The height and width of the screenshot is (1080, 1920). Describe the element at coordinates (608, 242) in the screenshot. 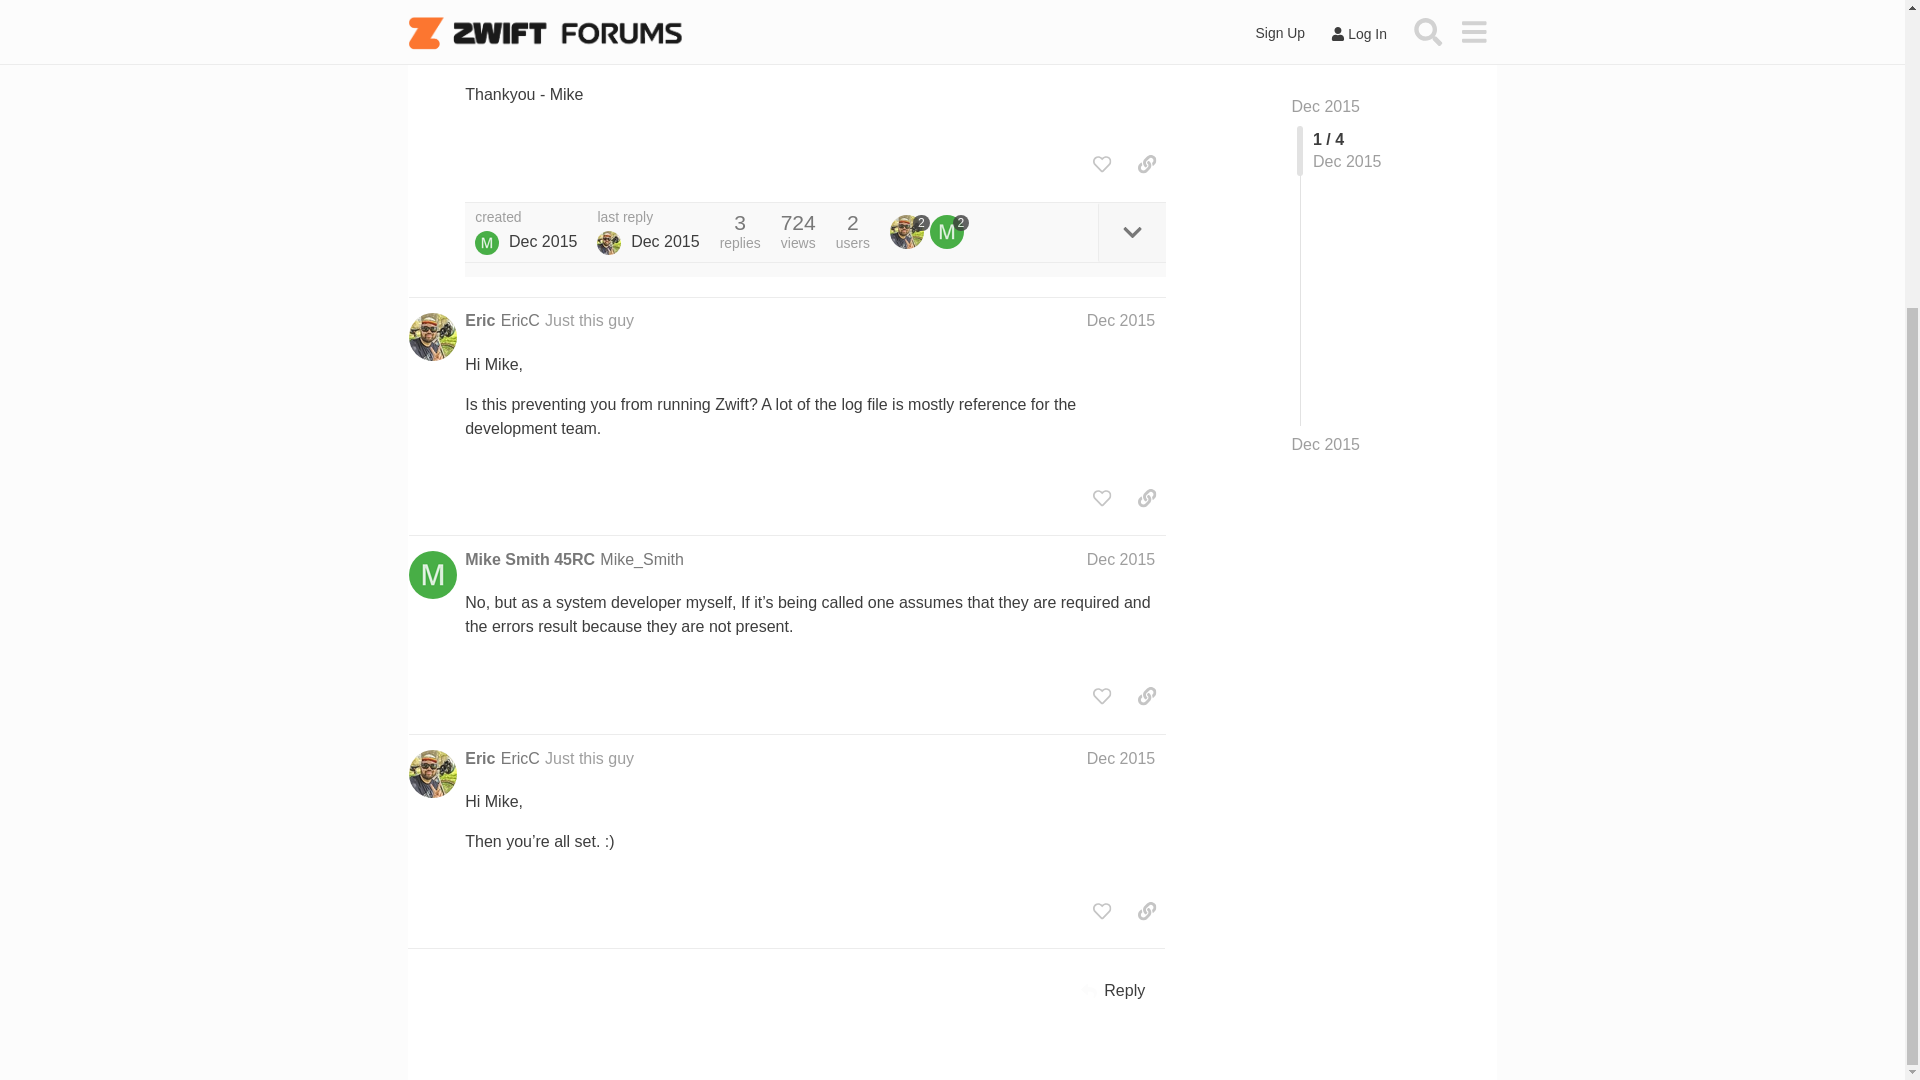

I see `Eric ` at that location.